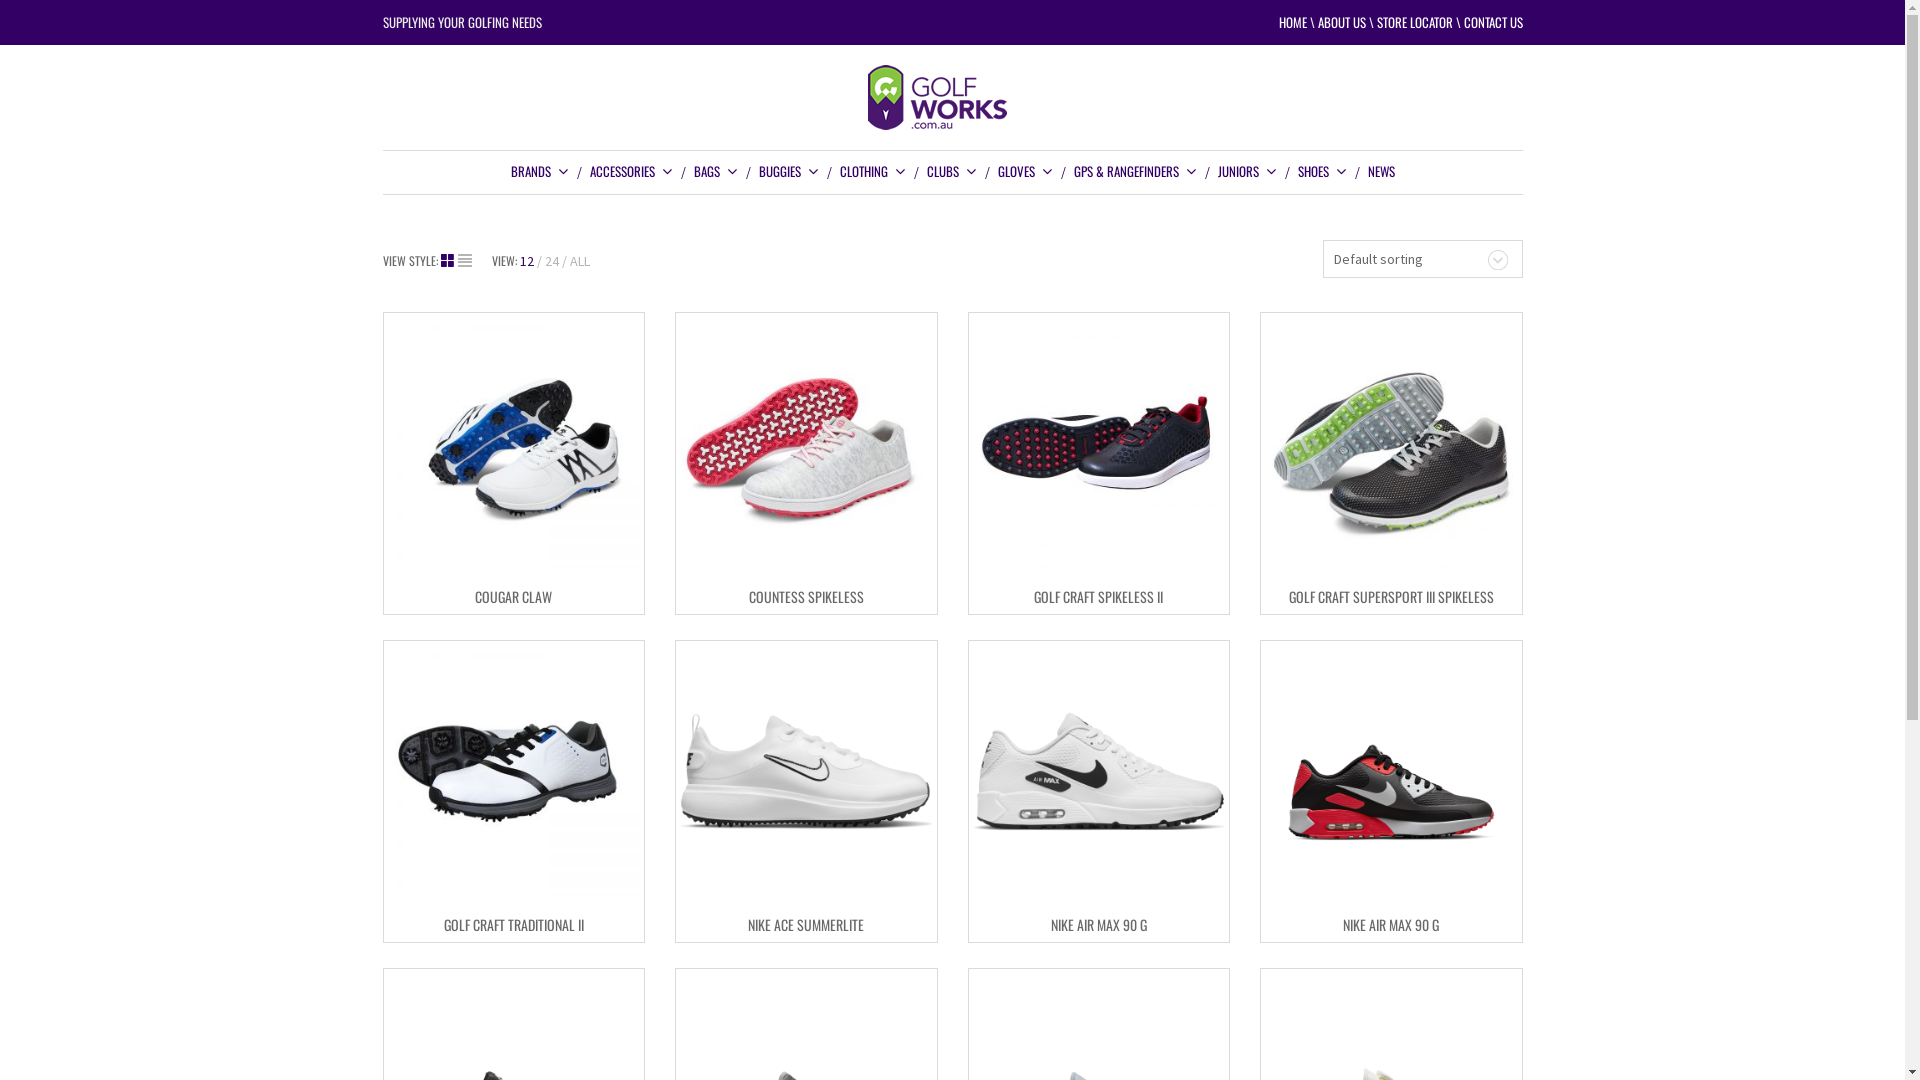 Image resolution: width=1920 pixels, height=1080 pixels. I want to click on NIKE AIR MAX 90 G, so click(1391, 924).